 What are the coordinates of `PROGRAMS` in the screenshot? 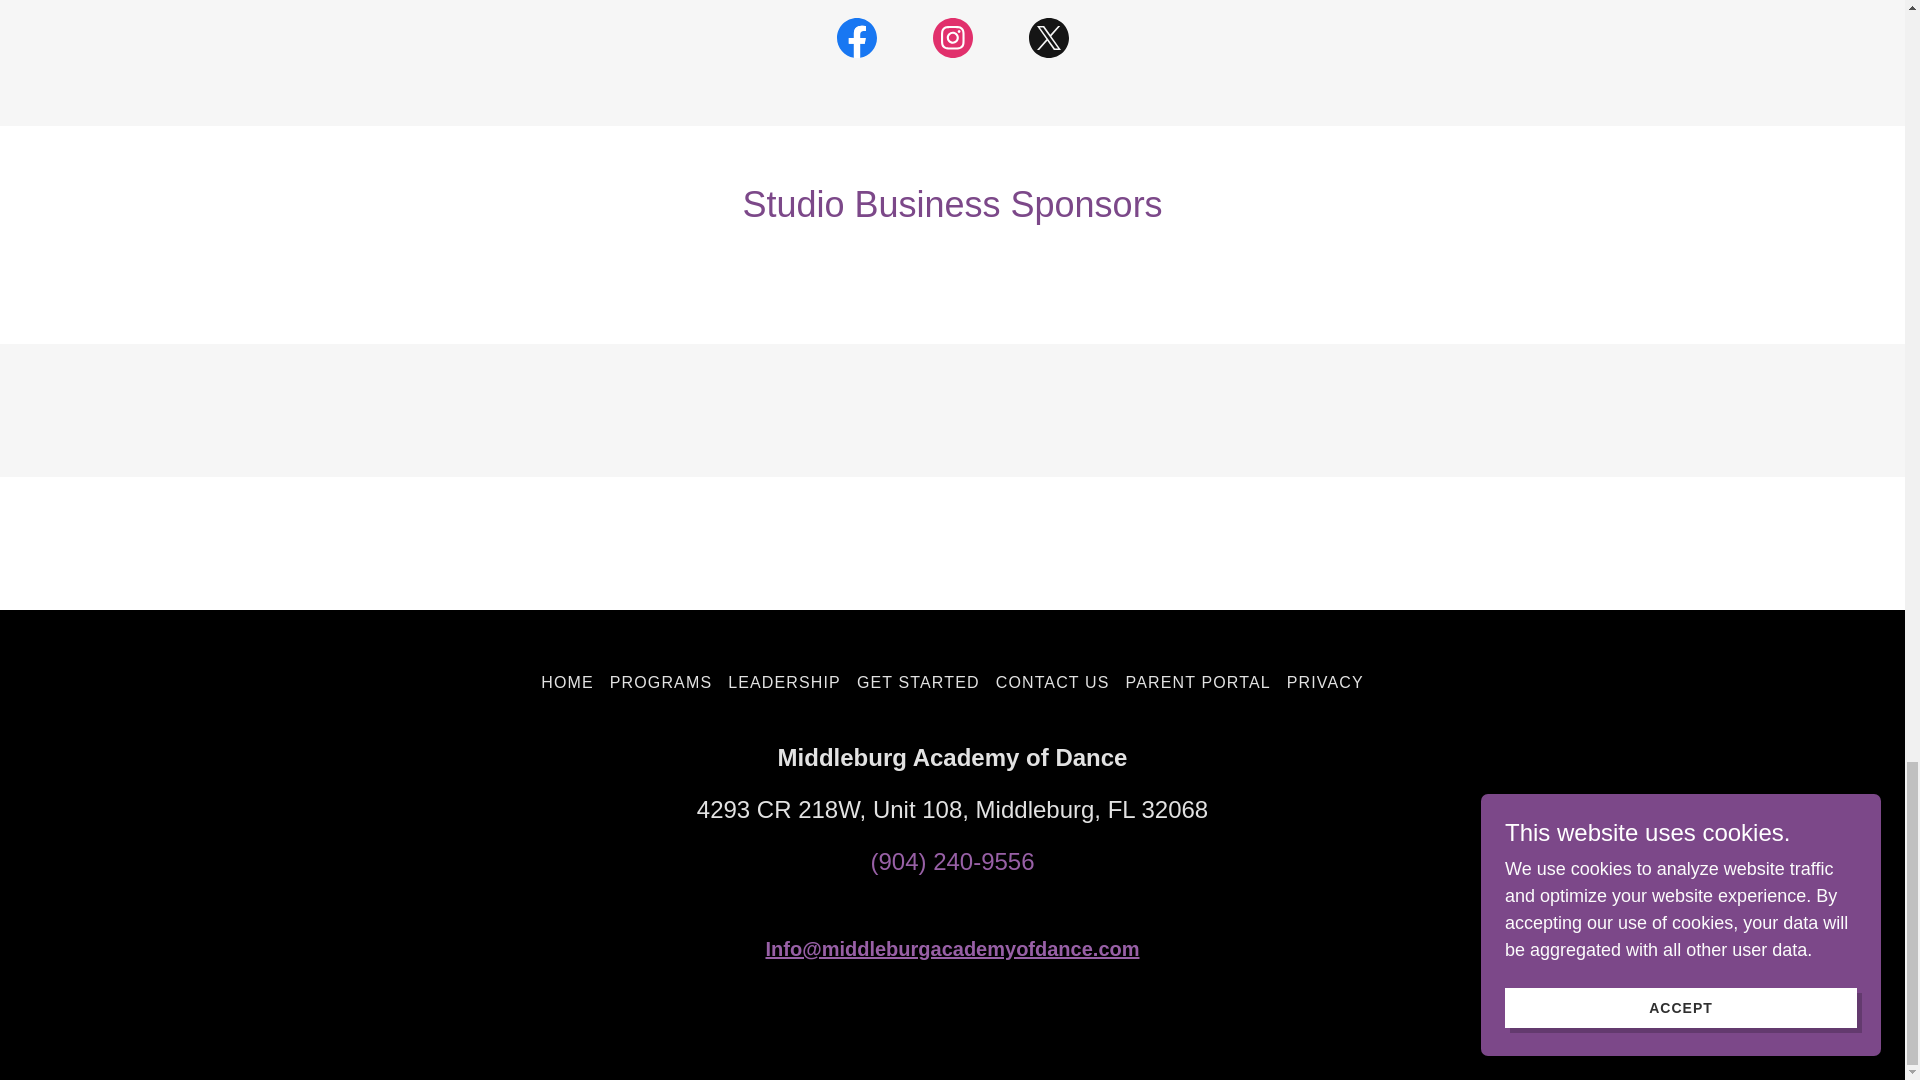 It's located at (661, 682).